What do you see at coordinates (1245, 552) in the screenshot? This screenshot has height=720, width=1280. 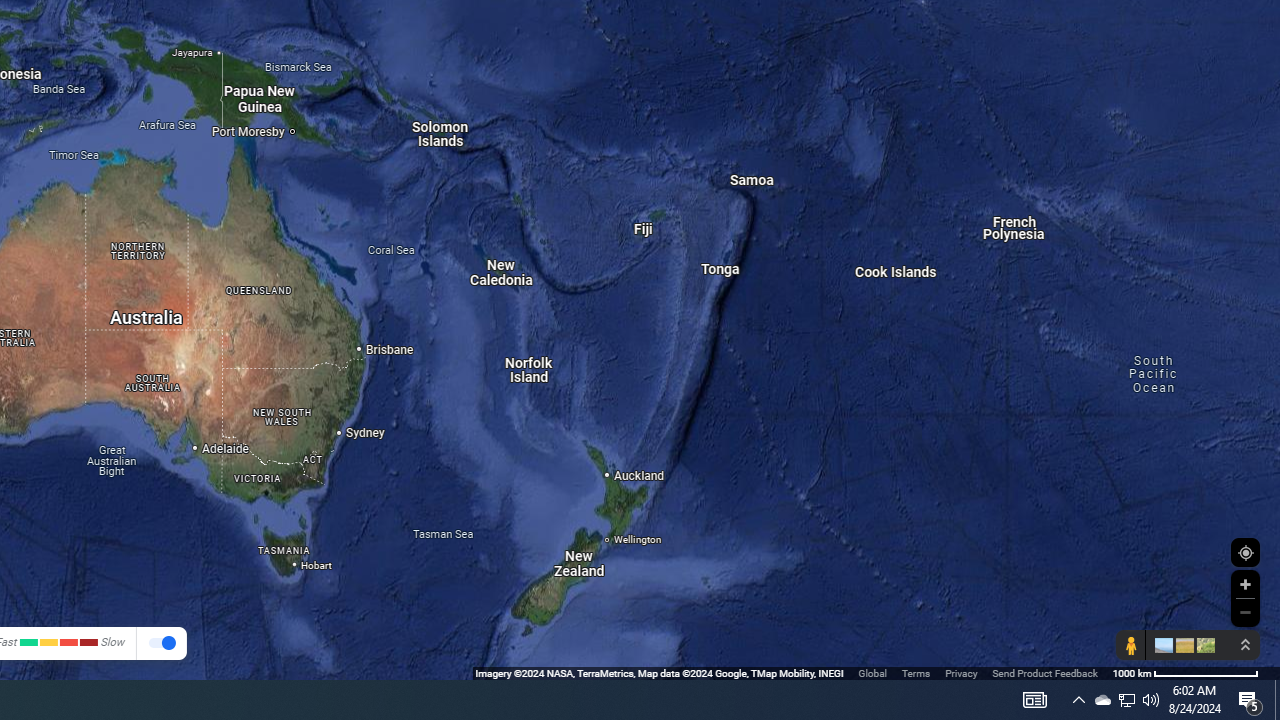 I see `Show Your Location` at bounding box center [1245, 552].